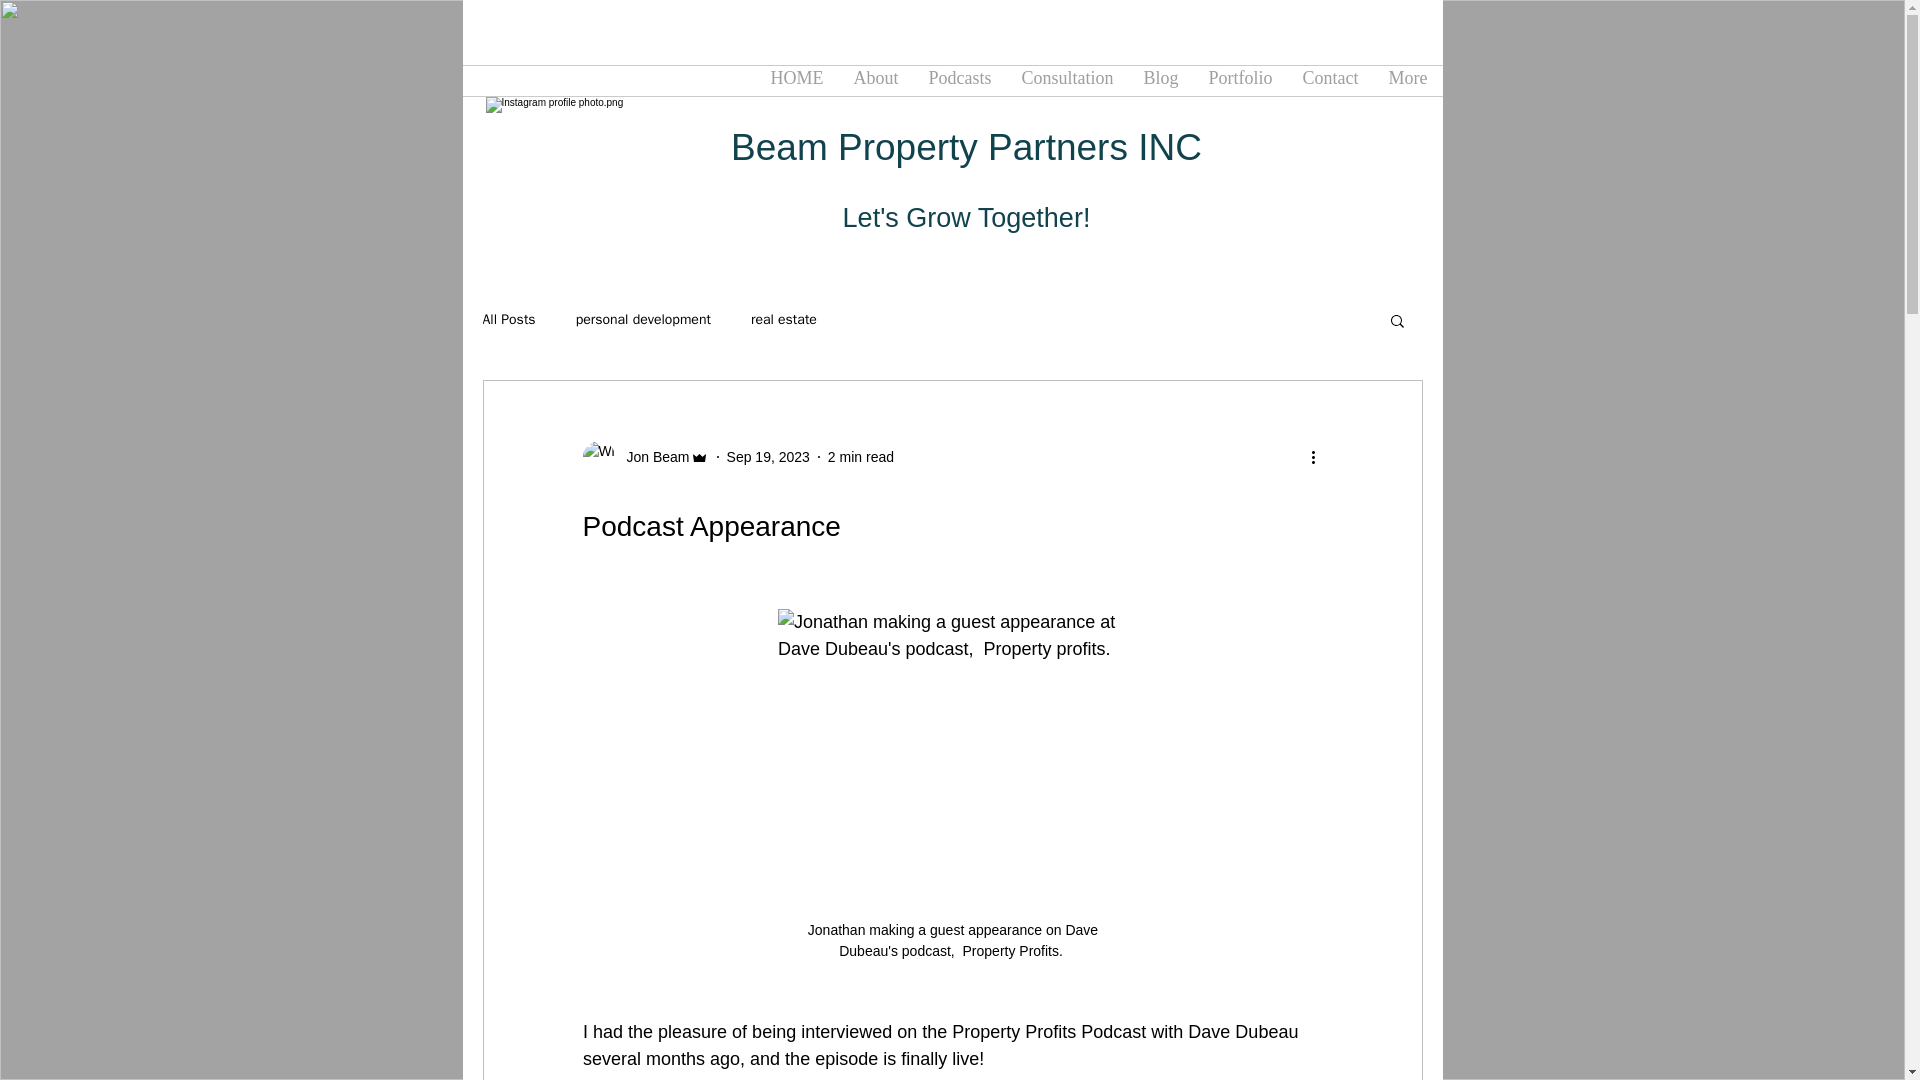 This screenshot has height=1080, width=1920. What do you see at coordinates (643, 320) in the screenshot?
I see `personal development` at bounding box center [643, 320].